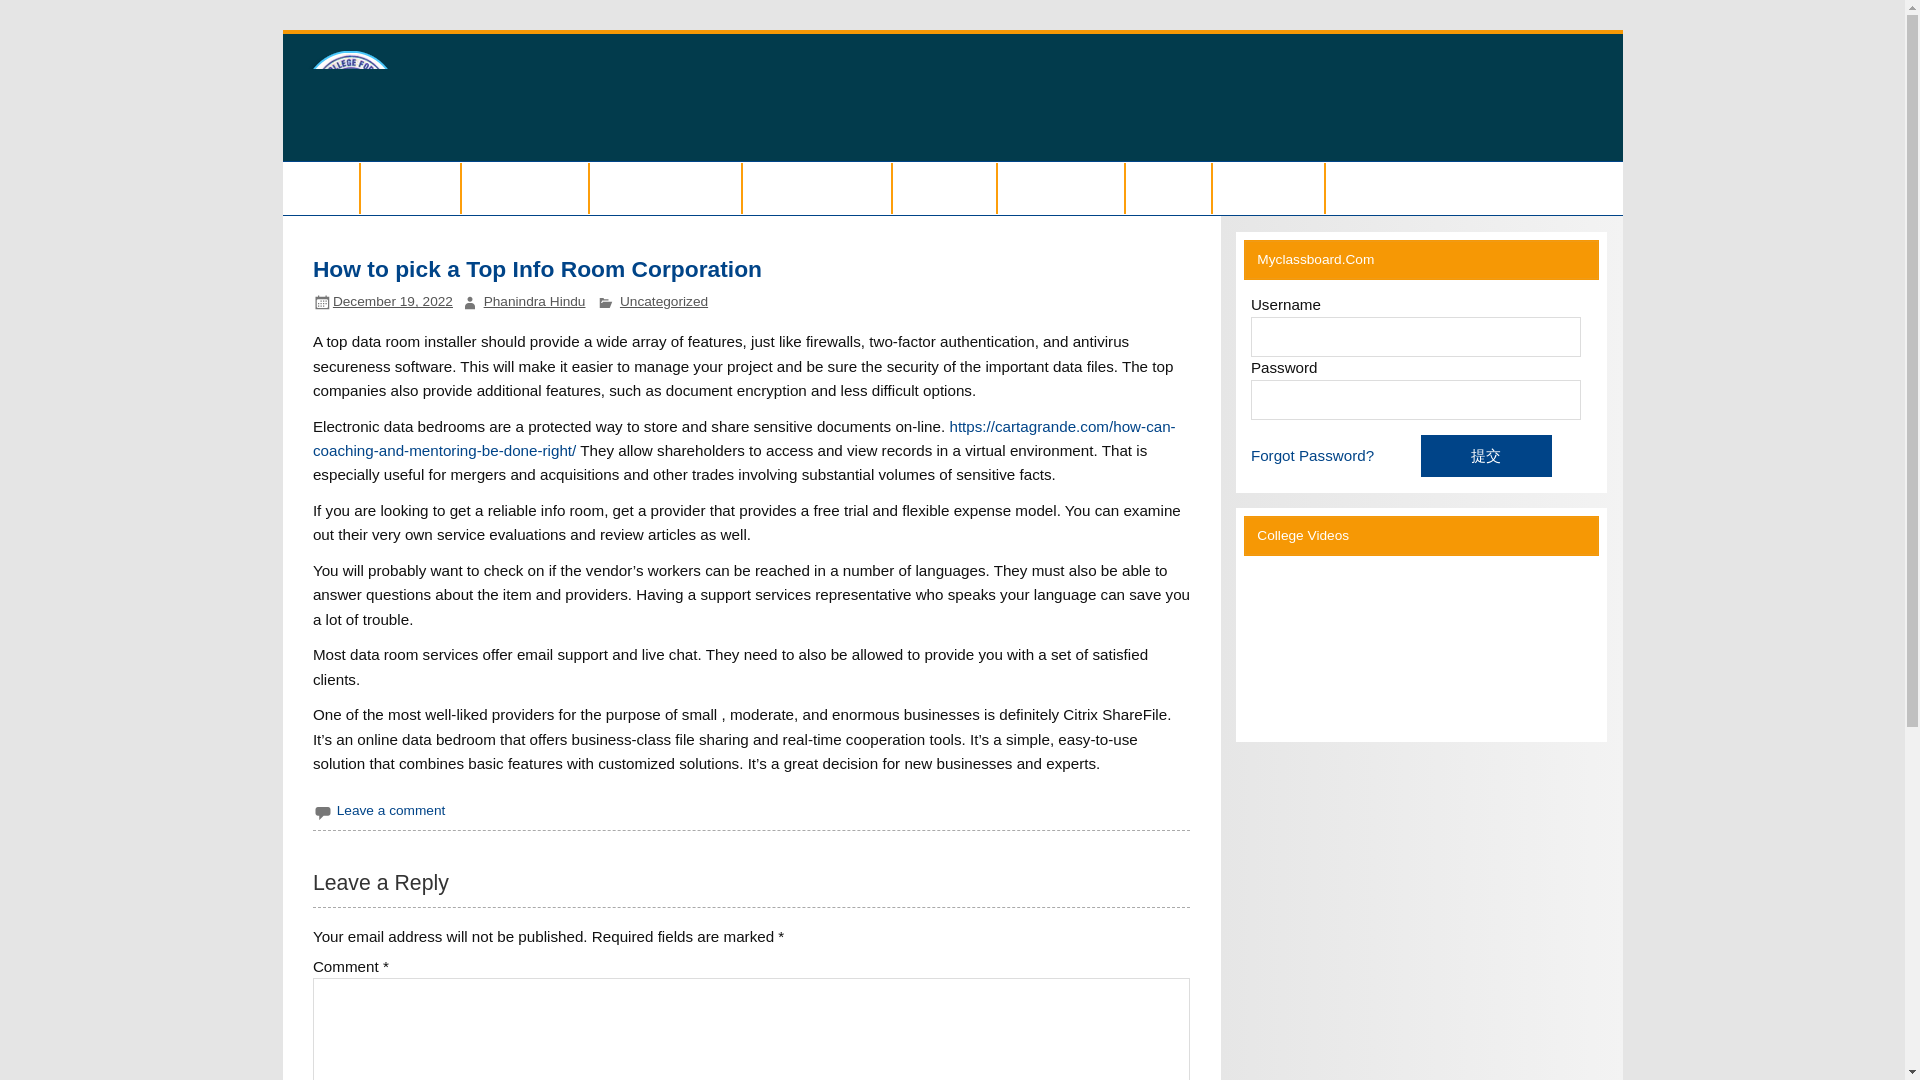 This screenshot has height=1080, width=1920. Describe the element at coordinates (392, 300) in the screenshot. I see `12:00 am` at that location.